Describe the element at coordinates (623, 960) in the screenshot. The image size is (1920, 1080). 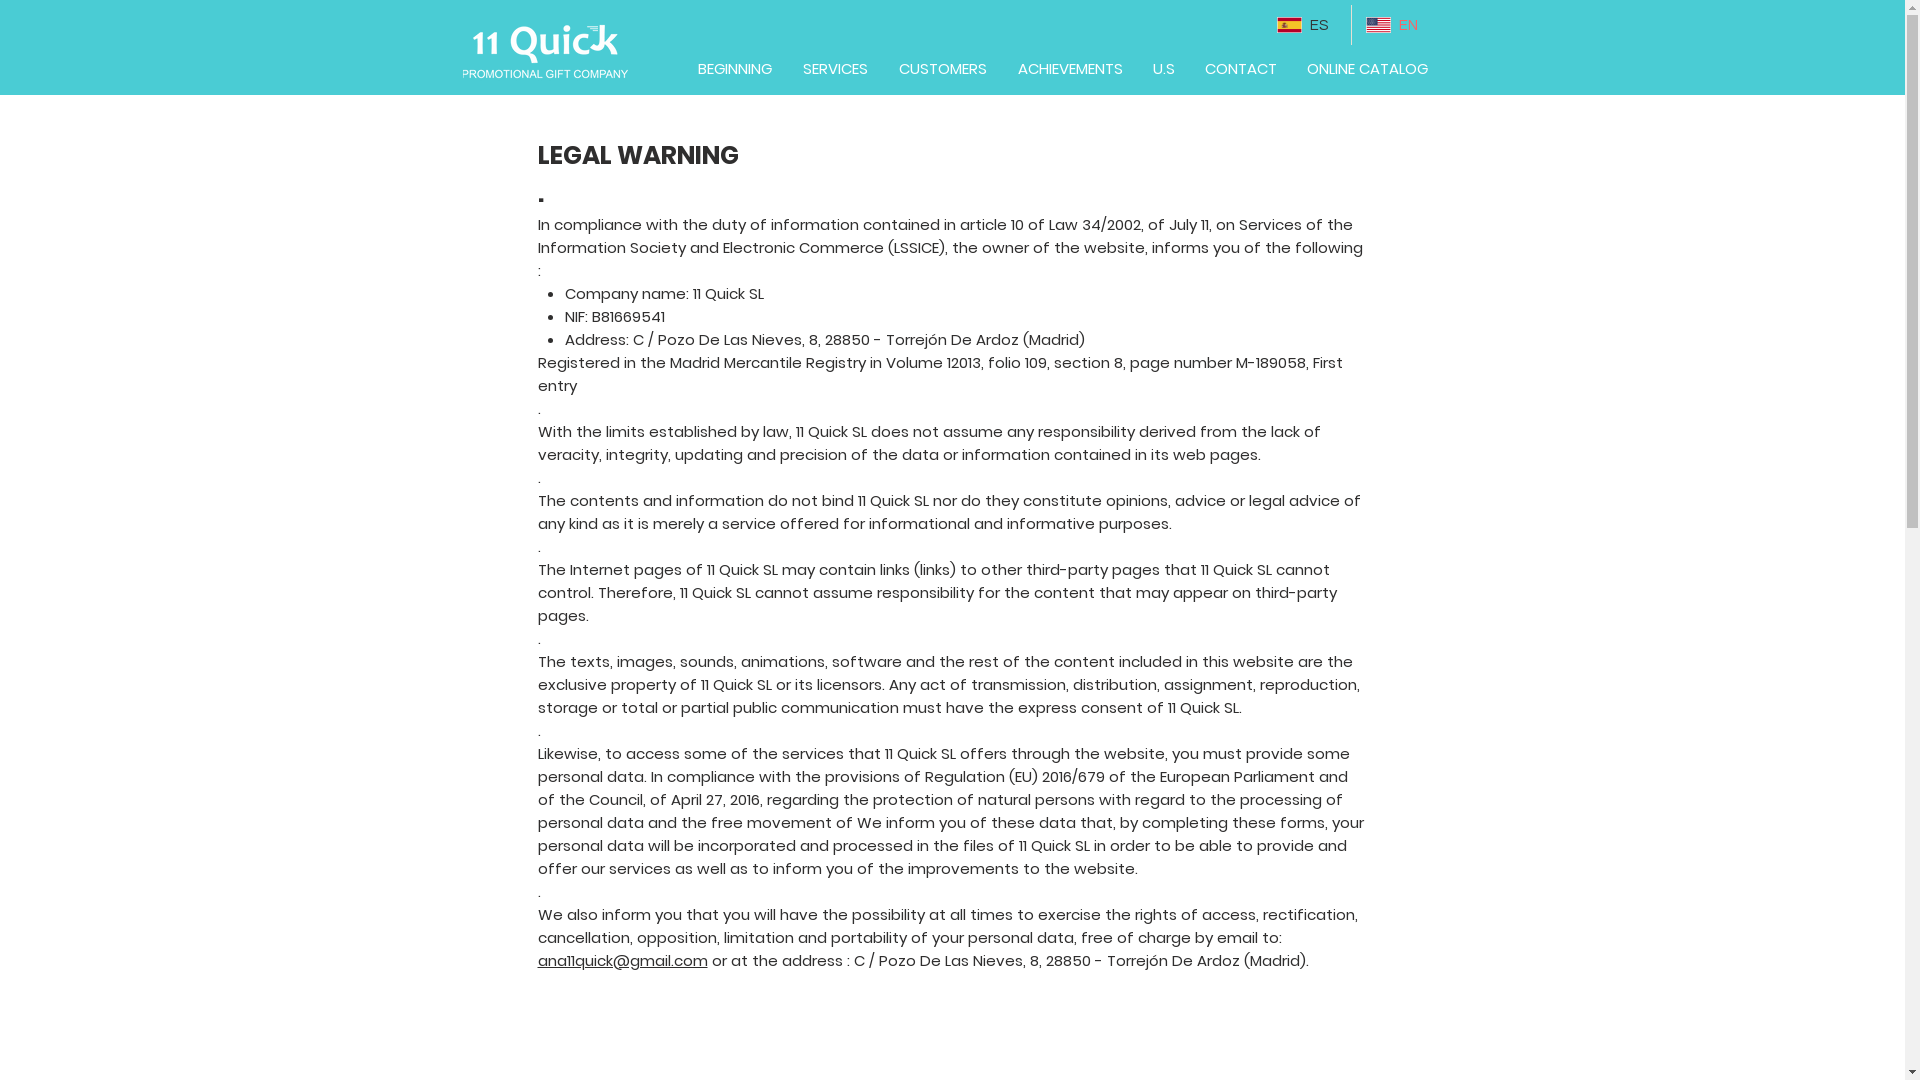
I see `ana11quick@gmail.com` at that location.